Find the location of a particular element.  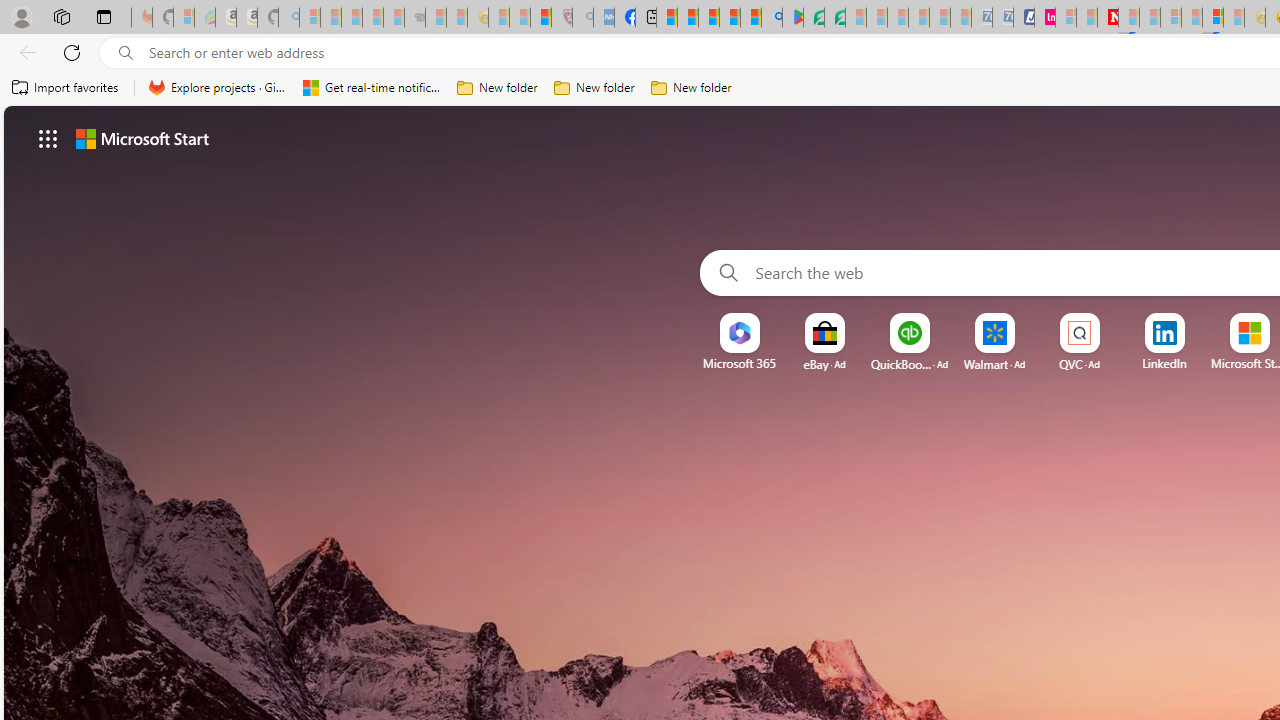

Jobs - lastminute.com Investor Portal is located at coordinates (1044, 18).